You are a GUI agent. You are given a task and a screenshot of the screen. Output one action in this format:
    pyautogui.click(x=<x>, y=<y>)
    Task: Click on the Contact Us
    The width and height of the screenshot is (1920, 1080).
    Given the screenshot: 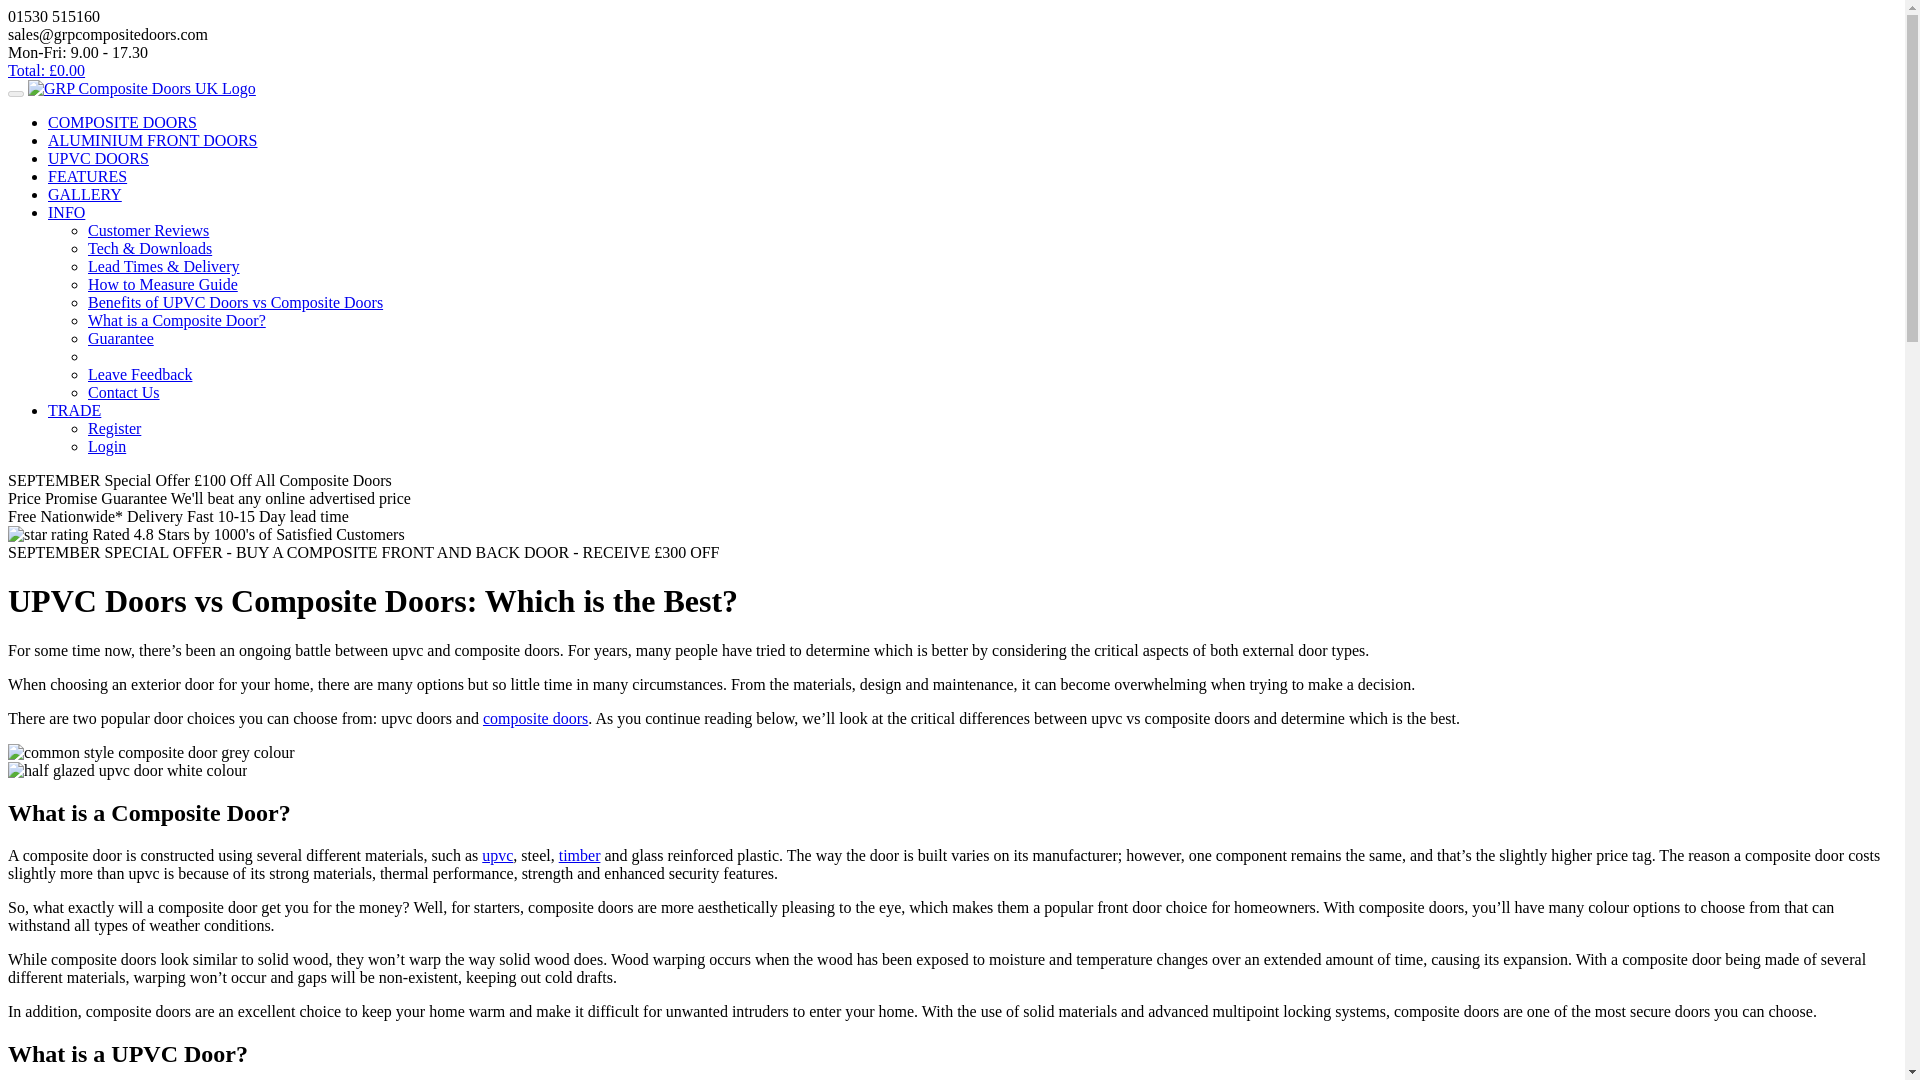 What is the action you would take?
    pyautogui.click(x=124, y=392)
    